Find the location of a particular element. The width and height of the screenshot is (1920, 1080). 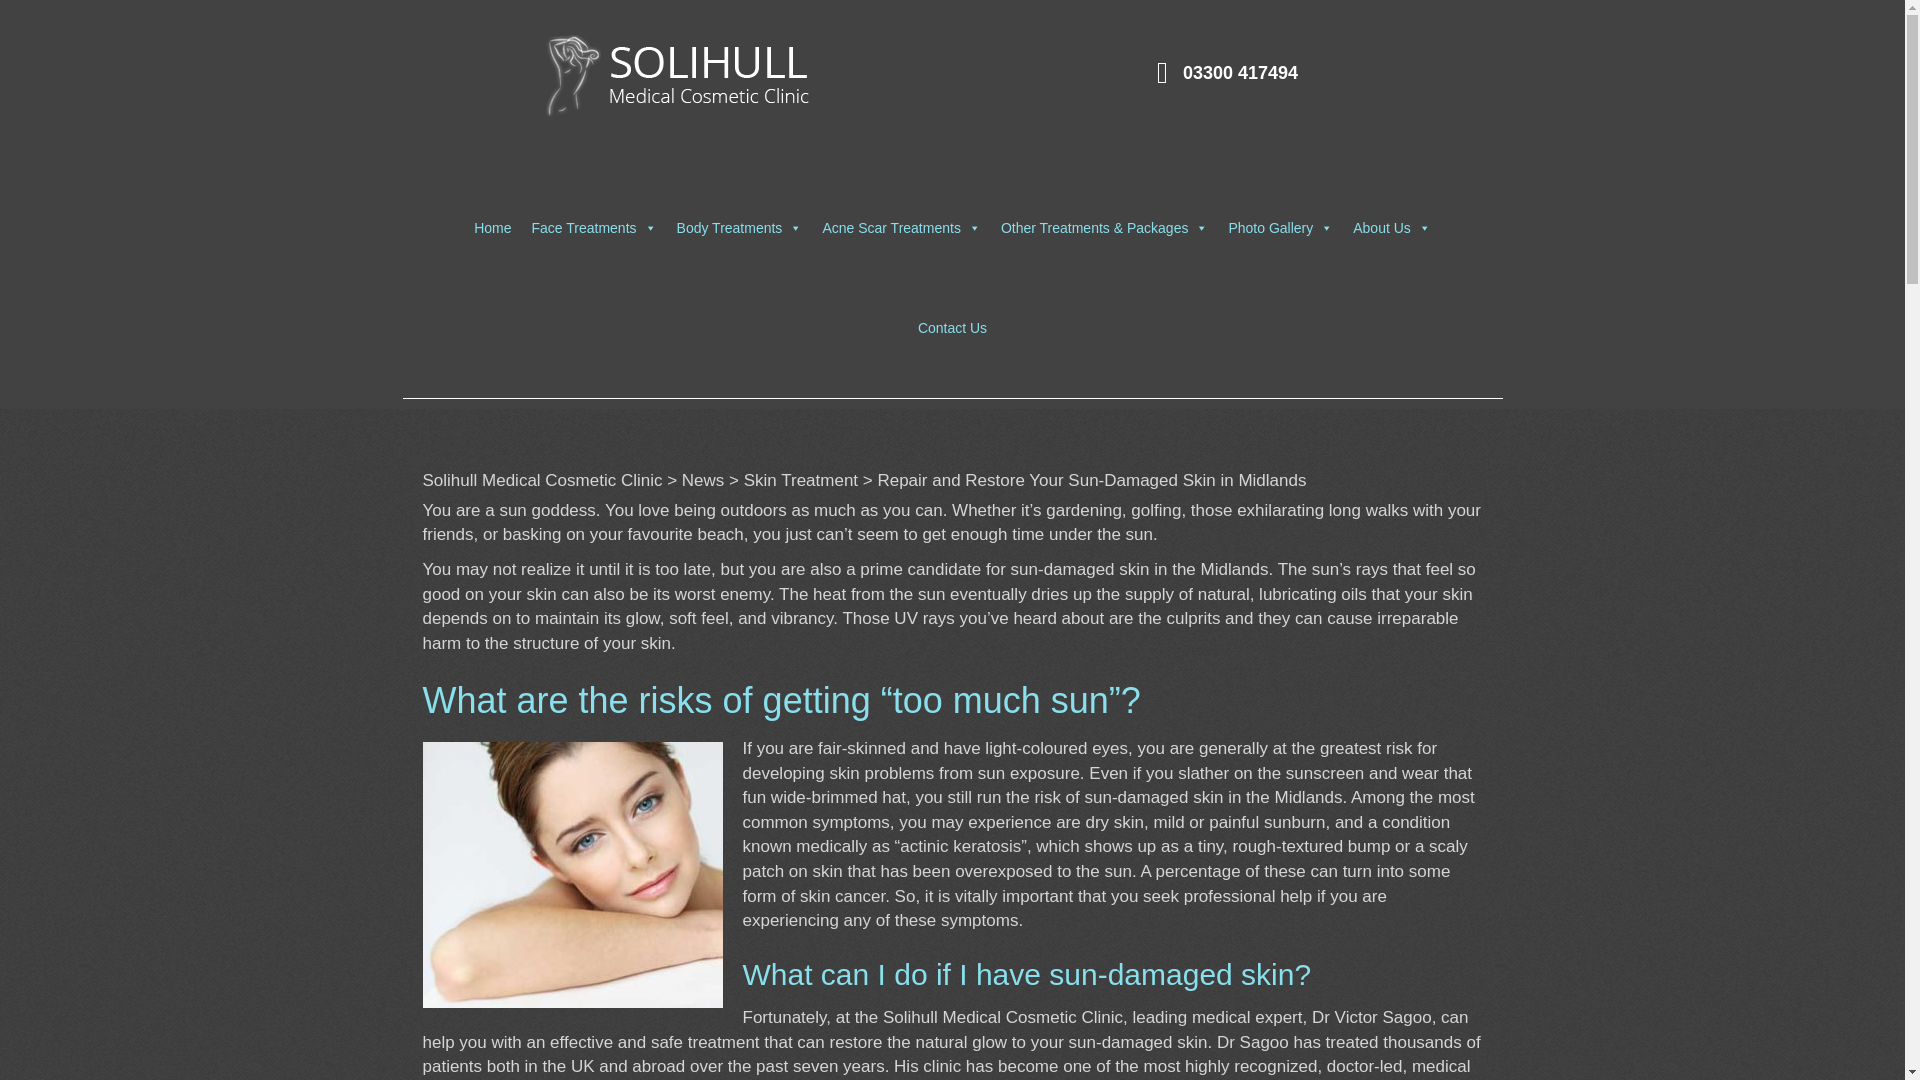

03300 417494 is located at coordinates (1240, 73).